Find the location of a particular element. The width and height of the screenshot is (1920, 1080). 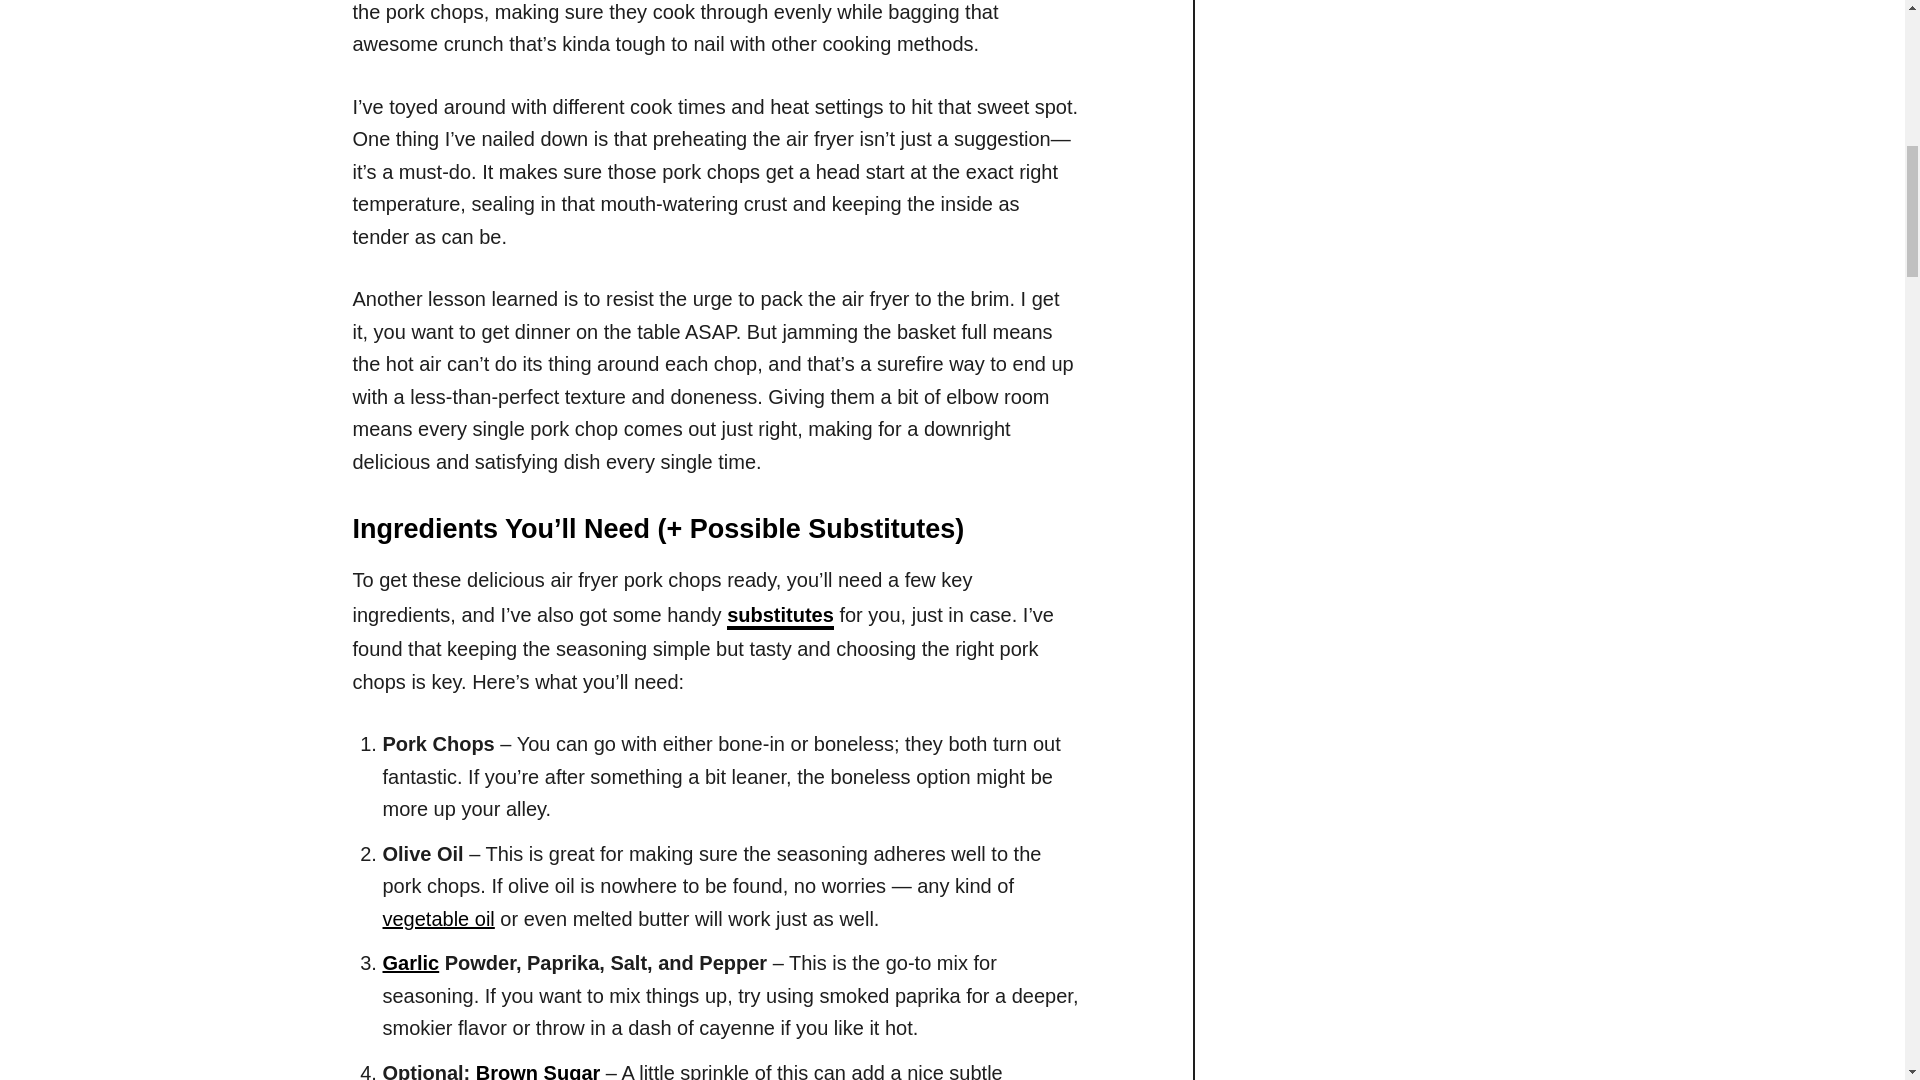

Brown Sugar is located at coordinates (538, 1070).